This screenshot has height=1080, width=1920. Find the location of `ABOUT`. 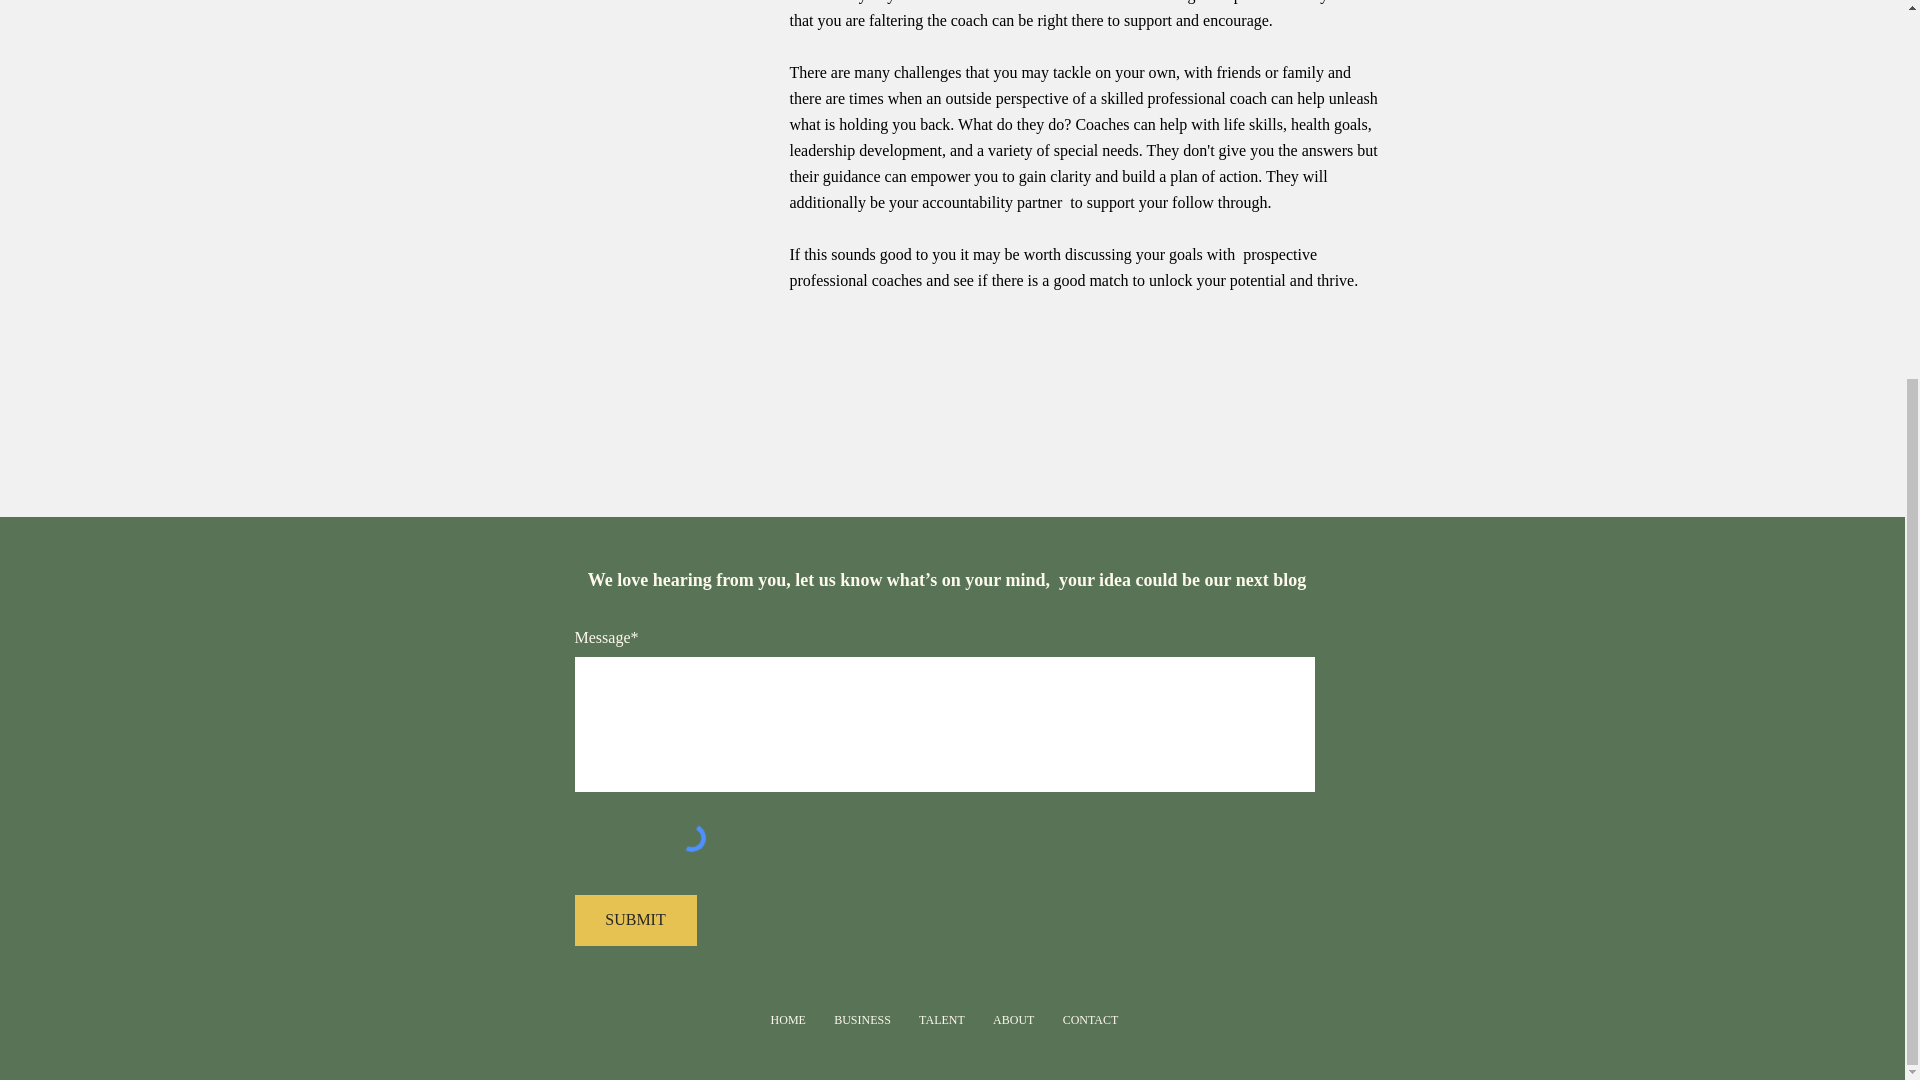

ABOUT is located at coordinates (1014, 1020).